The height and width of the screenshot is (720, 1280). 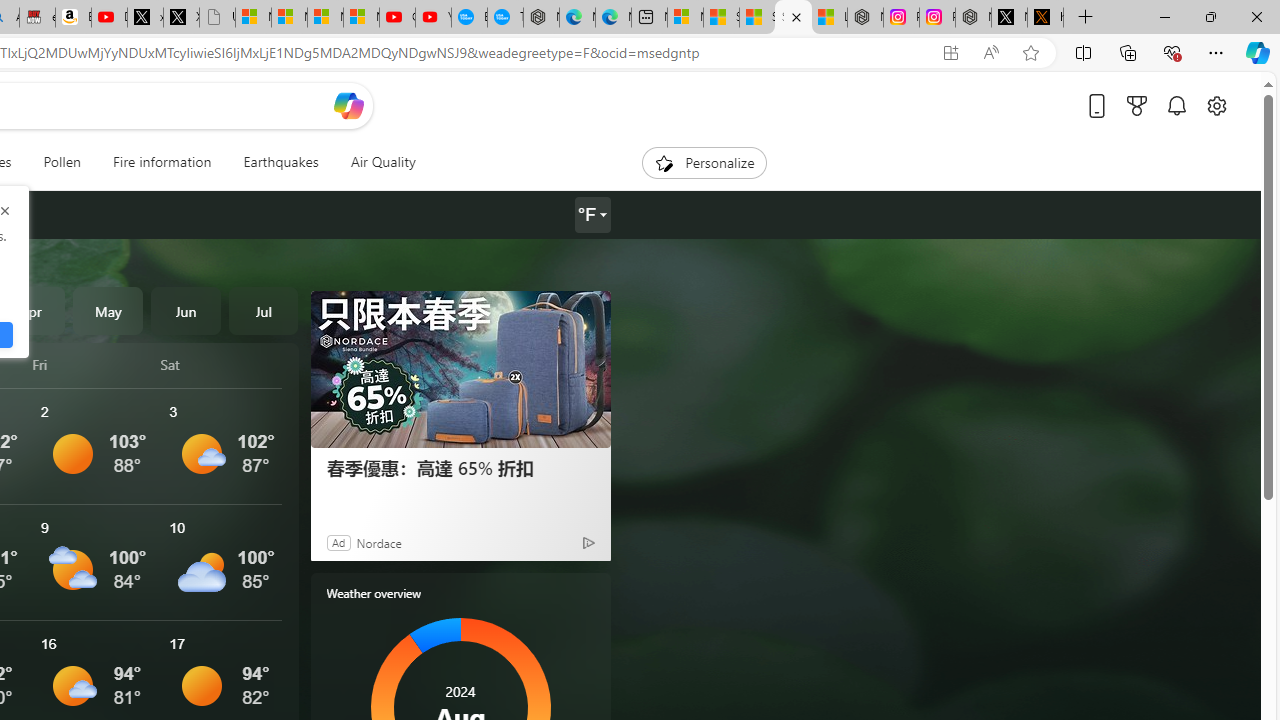 I want to click on See More Details, so click(x=221, y=562).